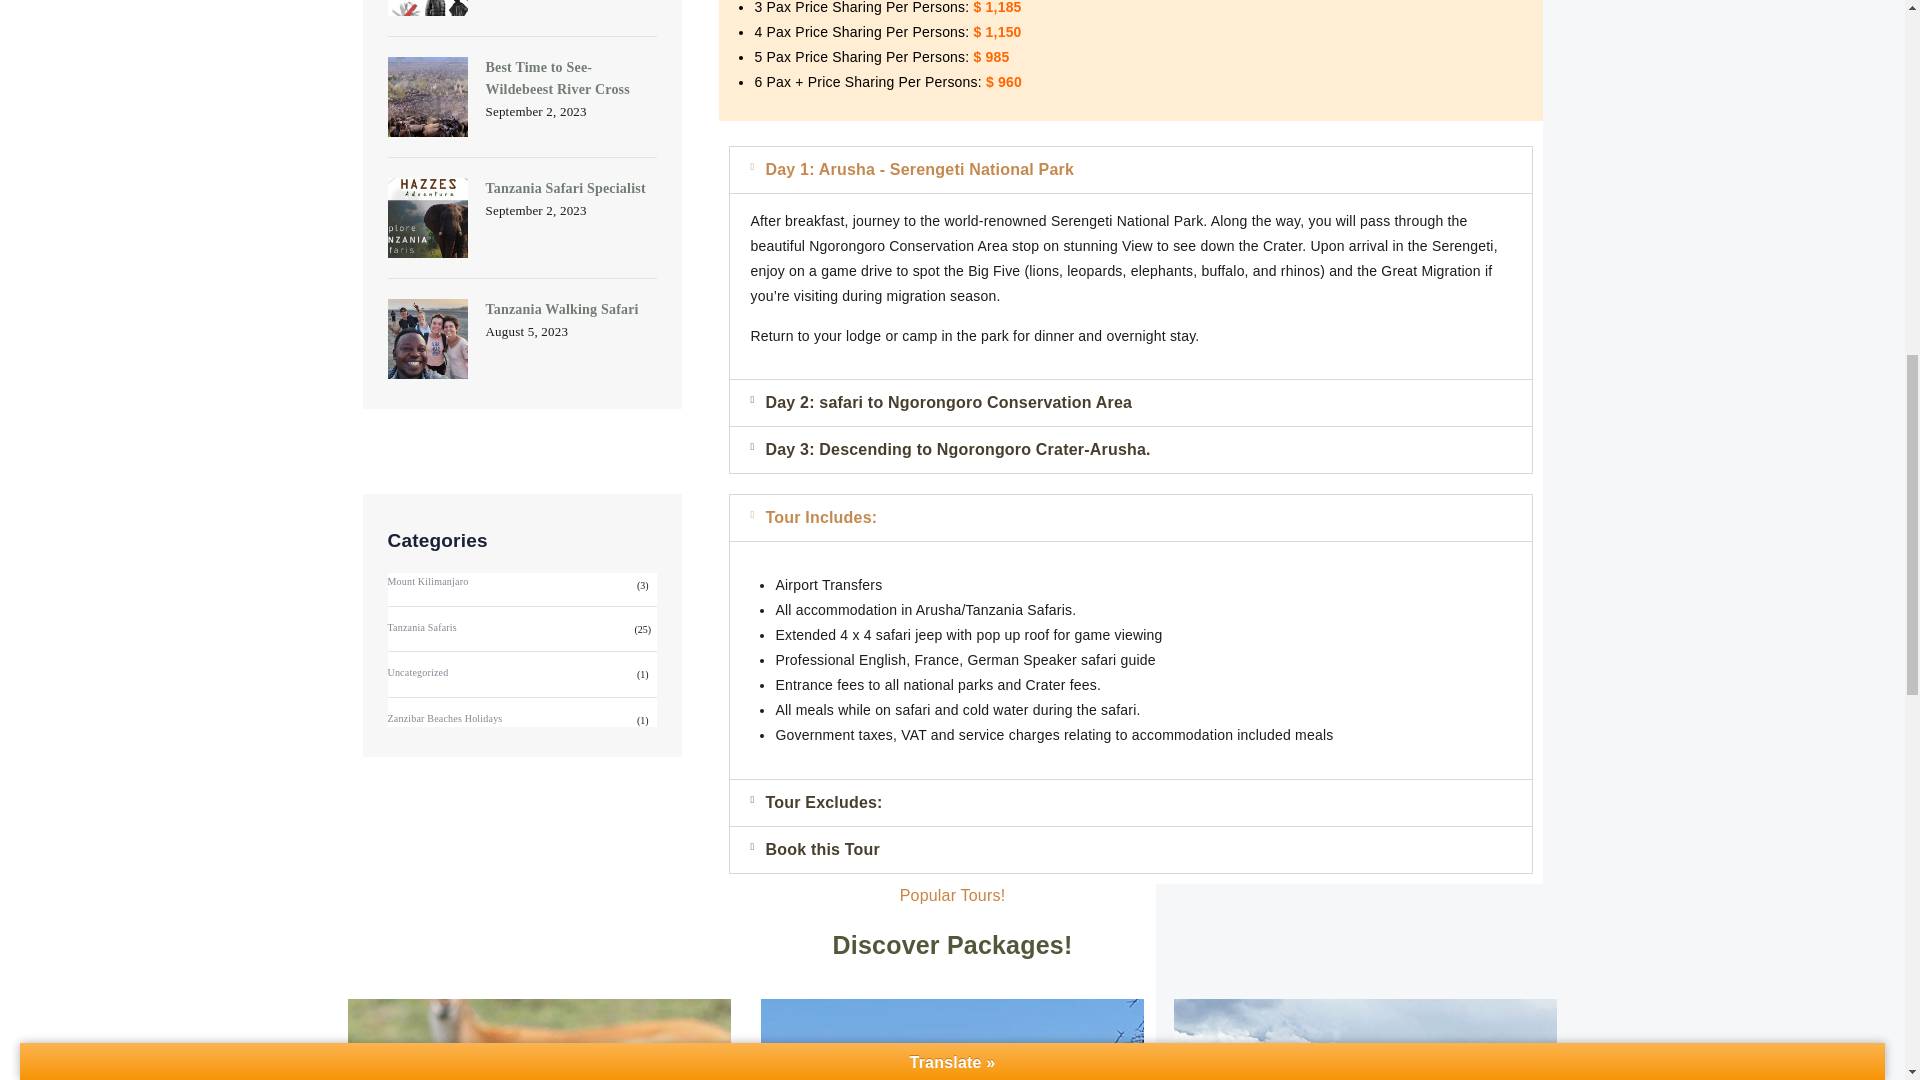 The image size is (1920, 1080). What do you see at coordinates (957, 448) in the screenshot?
I see `Day 3: Descending to Ngorongoro Crater-Arusha.` at bounding box center [957, 448].